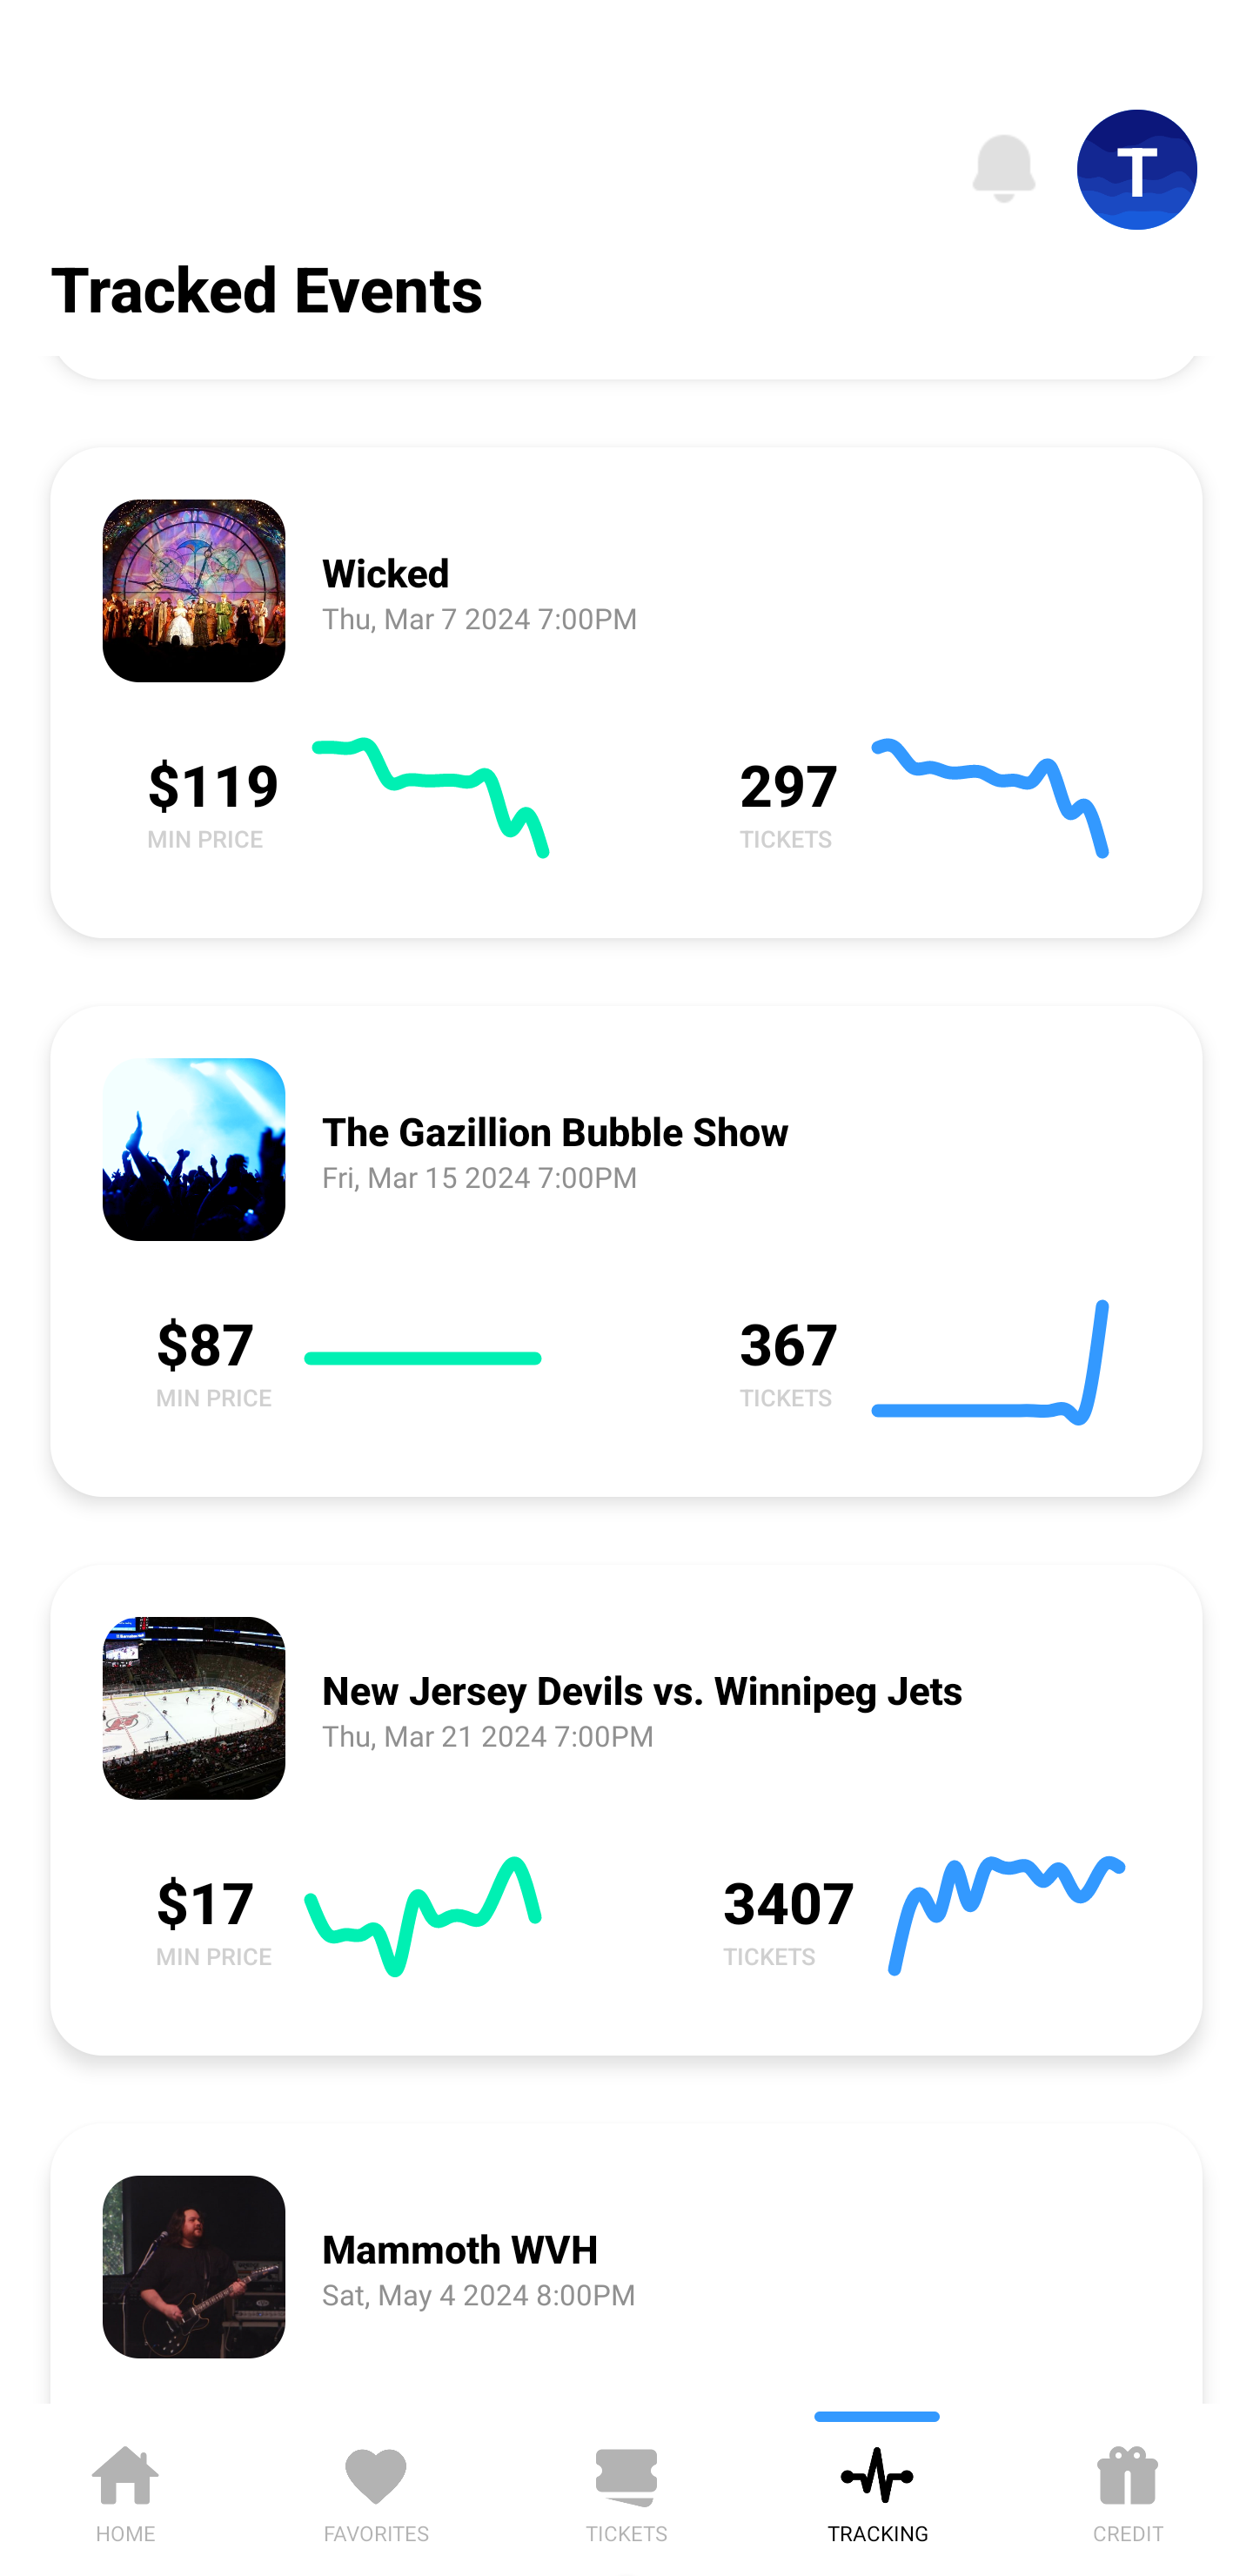 Image resolution: width=1253 pixels, height=2576 pixels. I want to click on T, so click(1137, 170).